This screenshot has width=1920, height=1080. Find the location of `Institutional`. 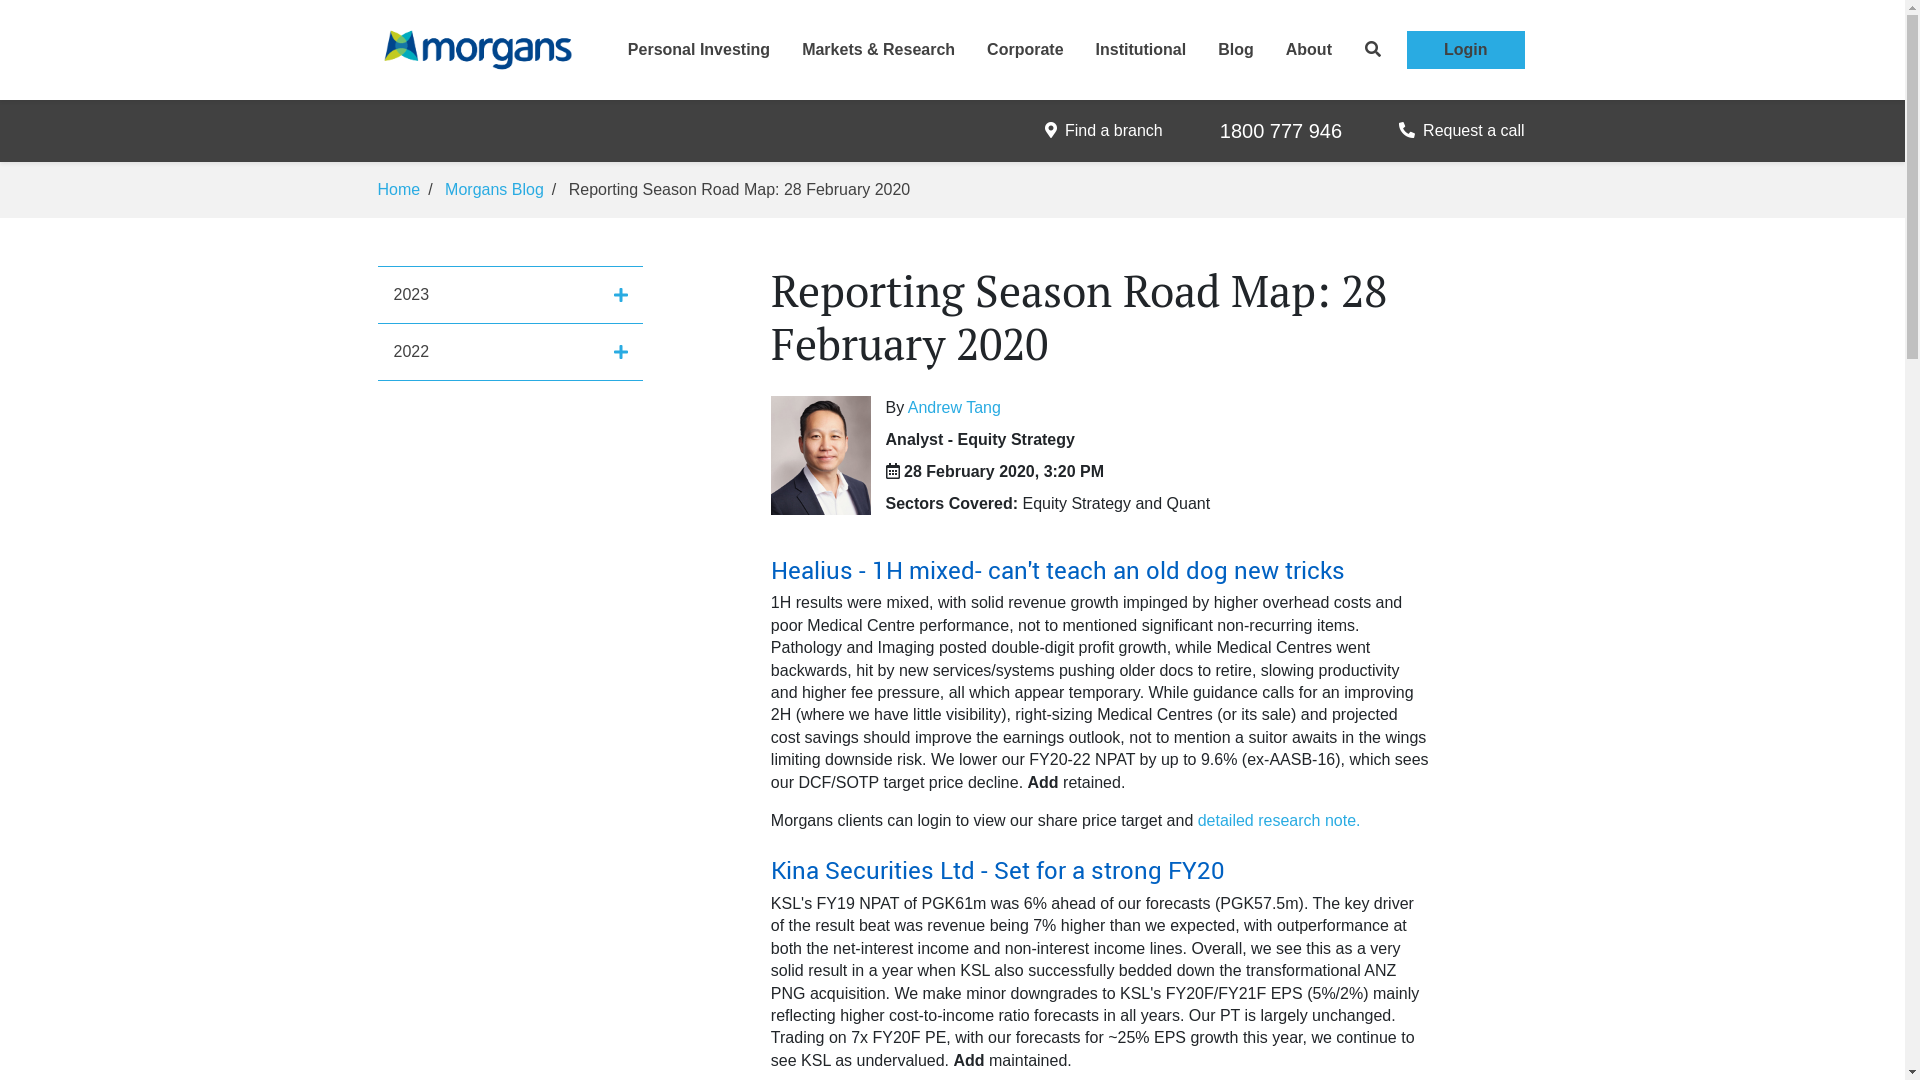

Institutional is located at coordinates (1142, 50).